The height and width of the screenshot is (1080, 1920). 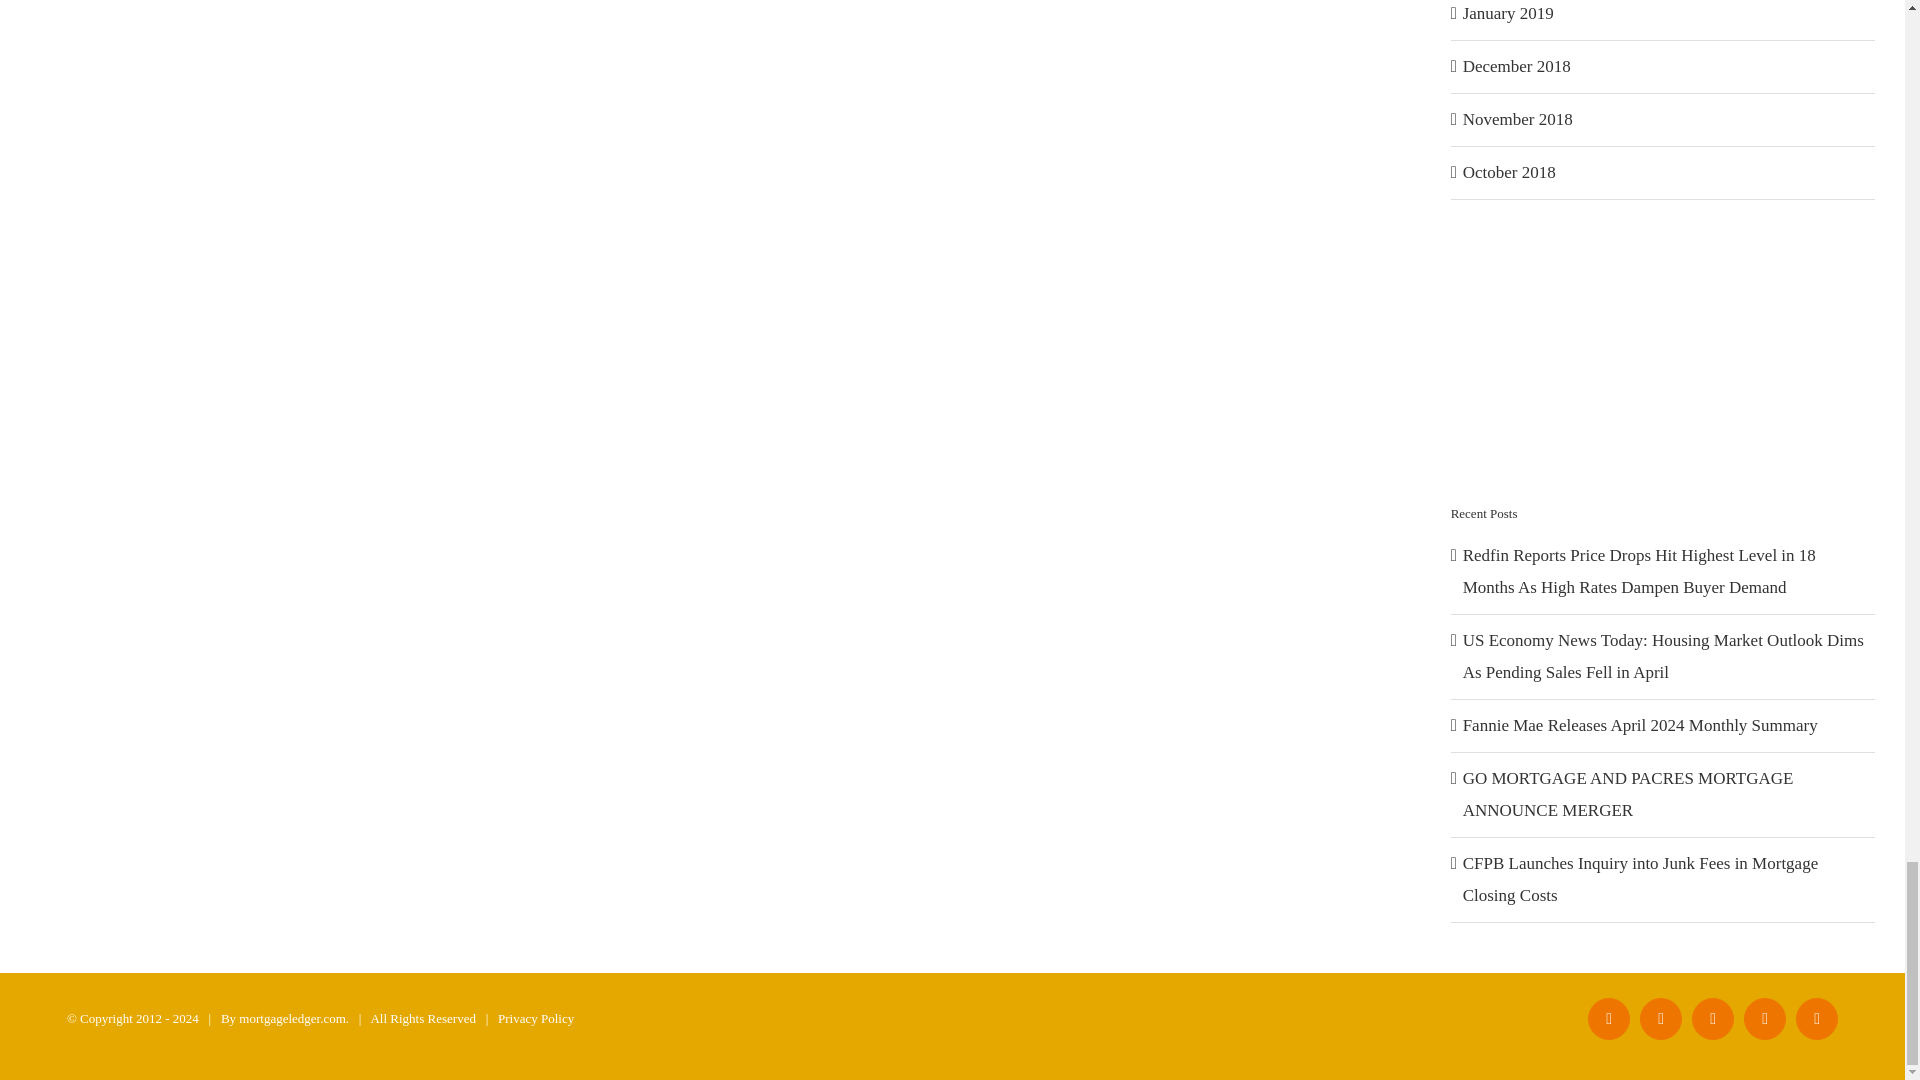 I want to click on WhatsApp, so click(x=1816, y=1018).